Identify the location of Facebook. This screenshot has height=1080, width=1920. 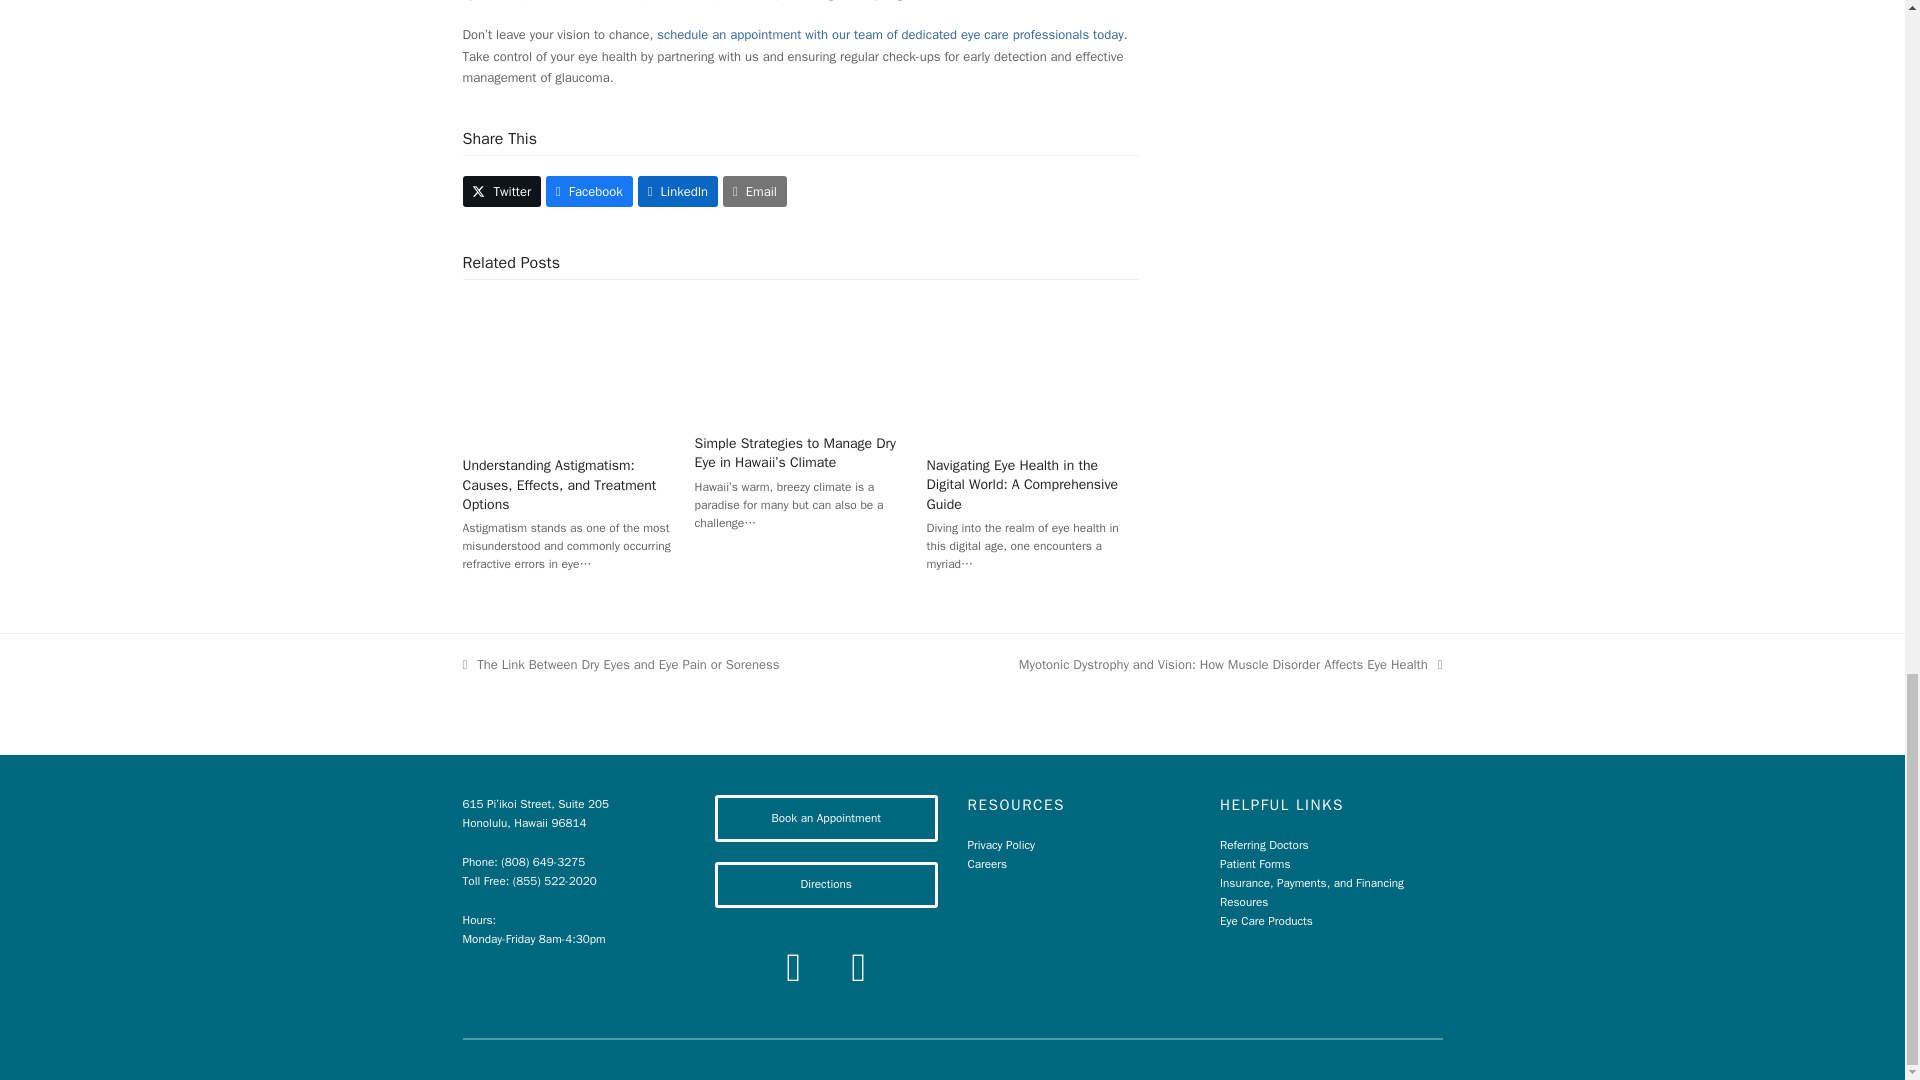
(794, 968).